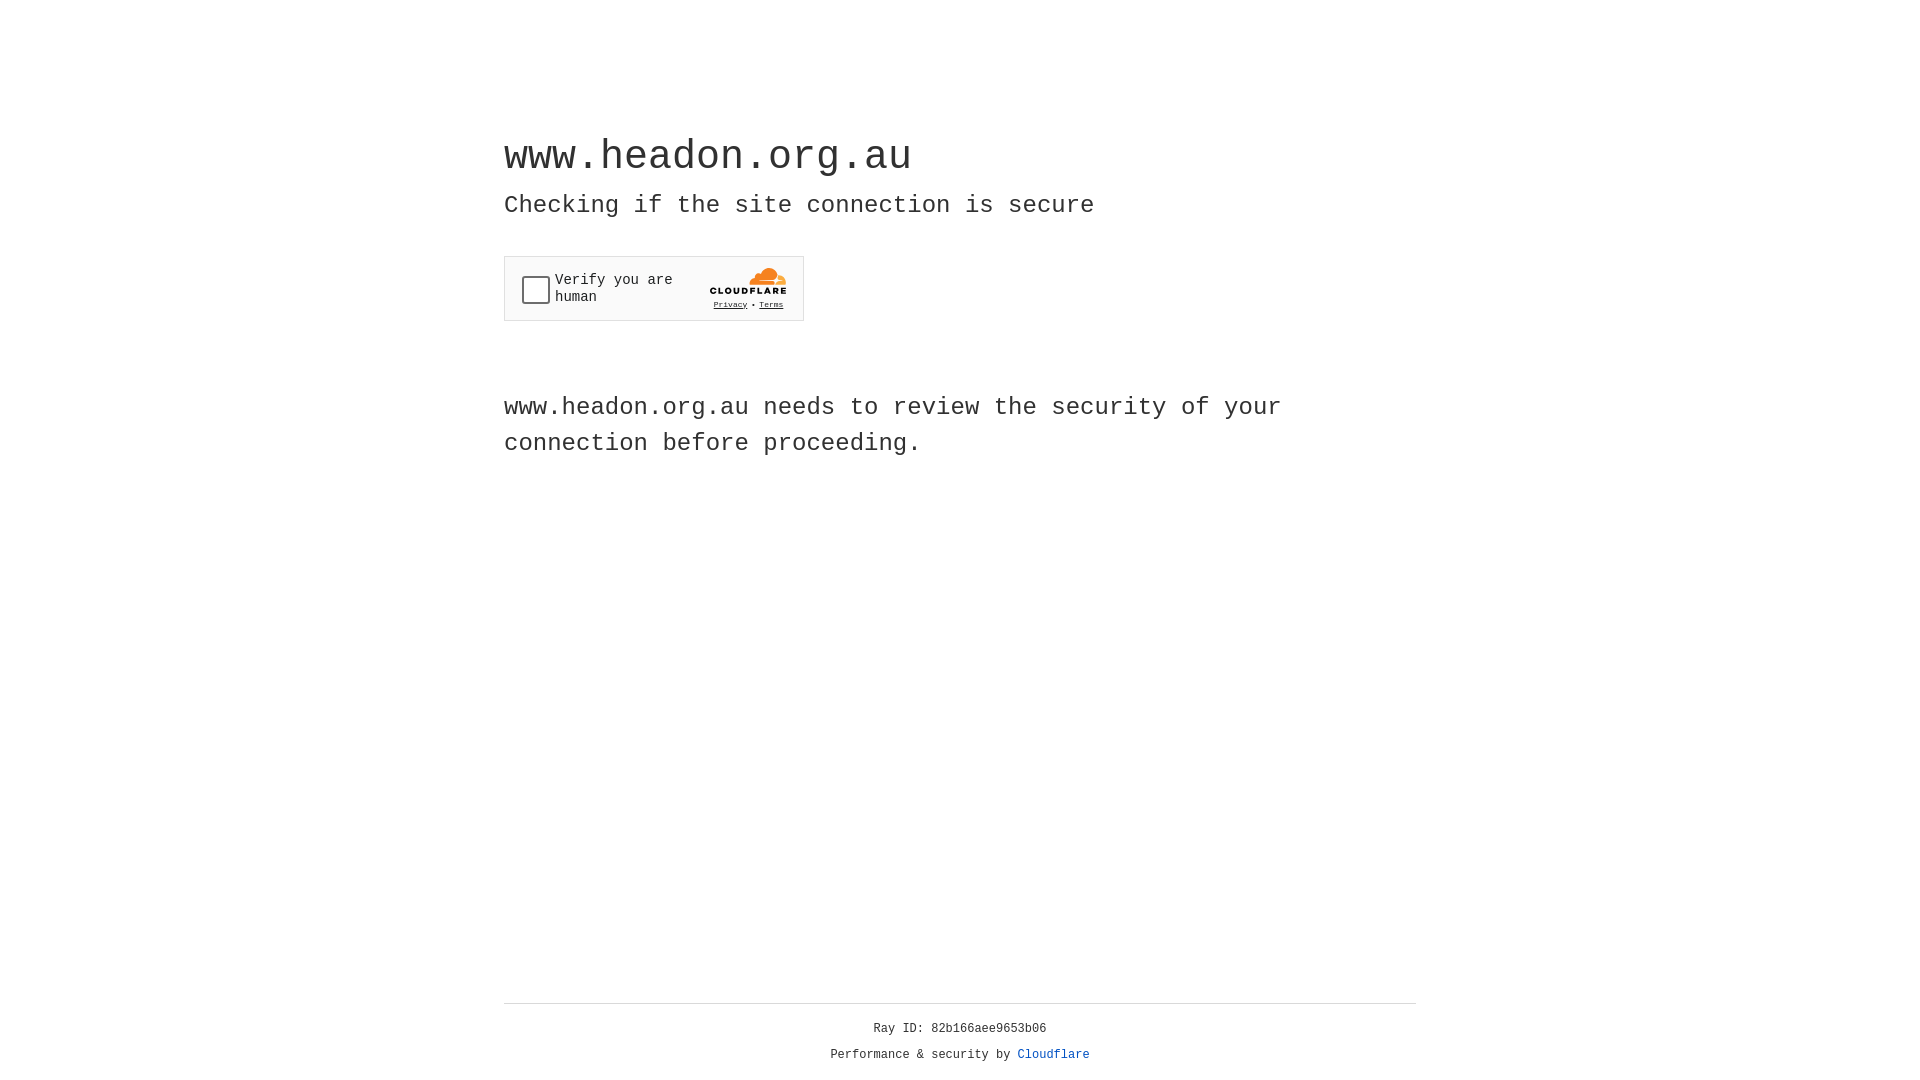 This screenshot has height=1080, width=1920. What do you see at coordinates (654, 288) in the screenshot?
I see `Widget containing a Cloudflare security challenge` at bounding box center [654, 288].